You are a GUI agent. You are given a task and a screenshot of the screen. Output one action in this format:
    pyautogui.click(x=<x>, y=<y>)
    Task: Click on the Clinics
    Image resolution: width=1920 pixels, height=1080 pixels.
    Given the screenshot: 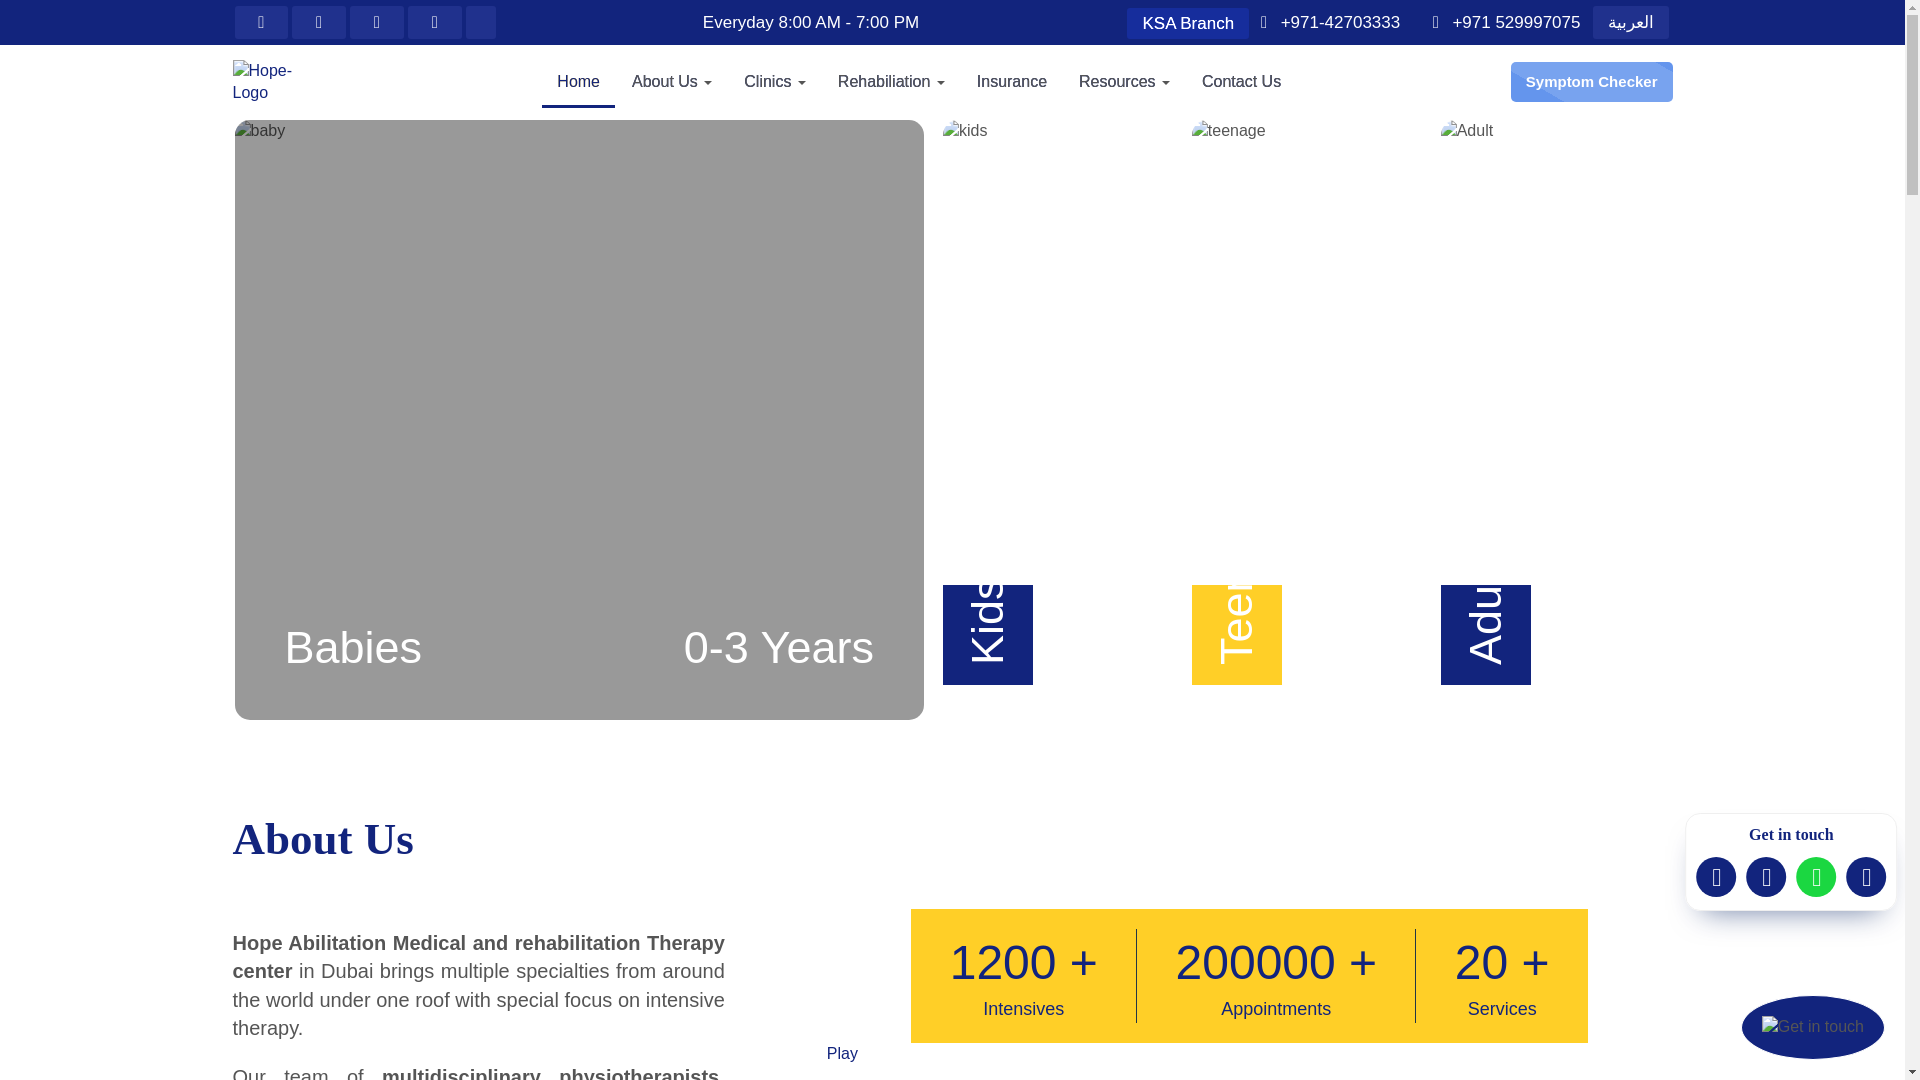 What is the action you would take?
    pyautogui.click(x=775, y=82)
    